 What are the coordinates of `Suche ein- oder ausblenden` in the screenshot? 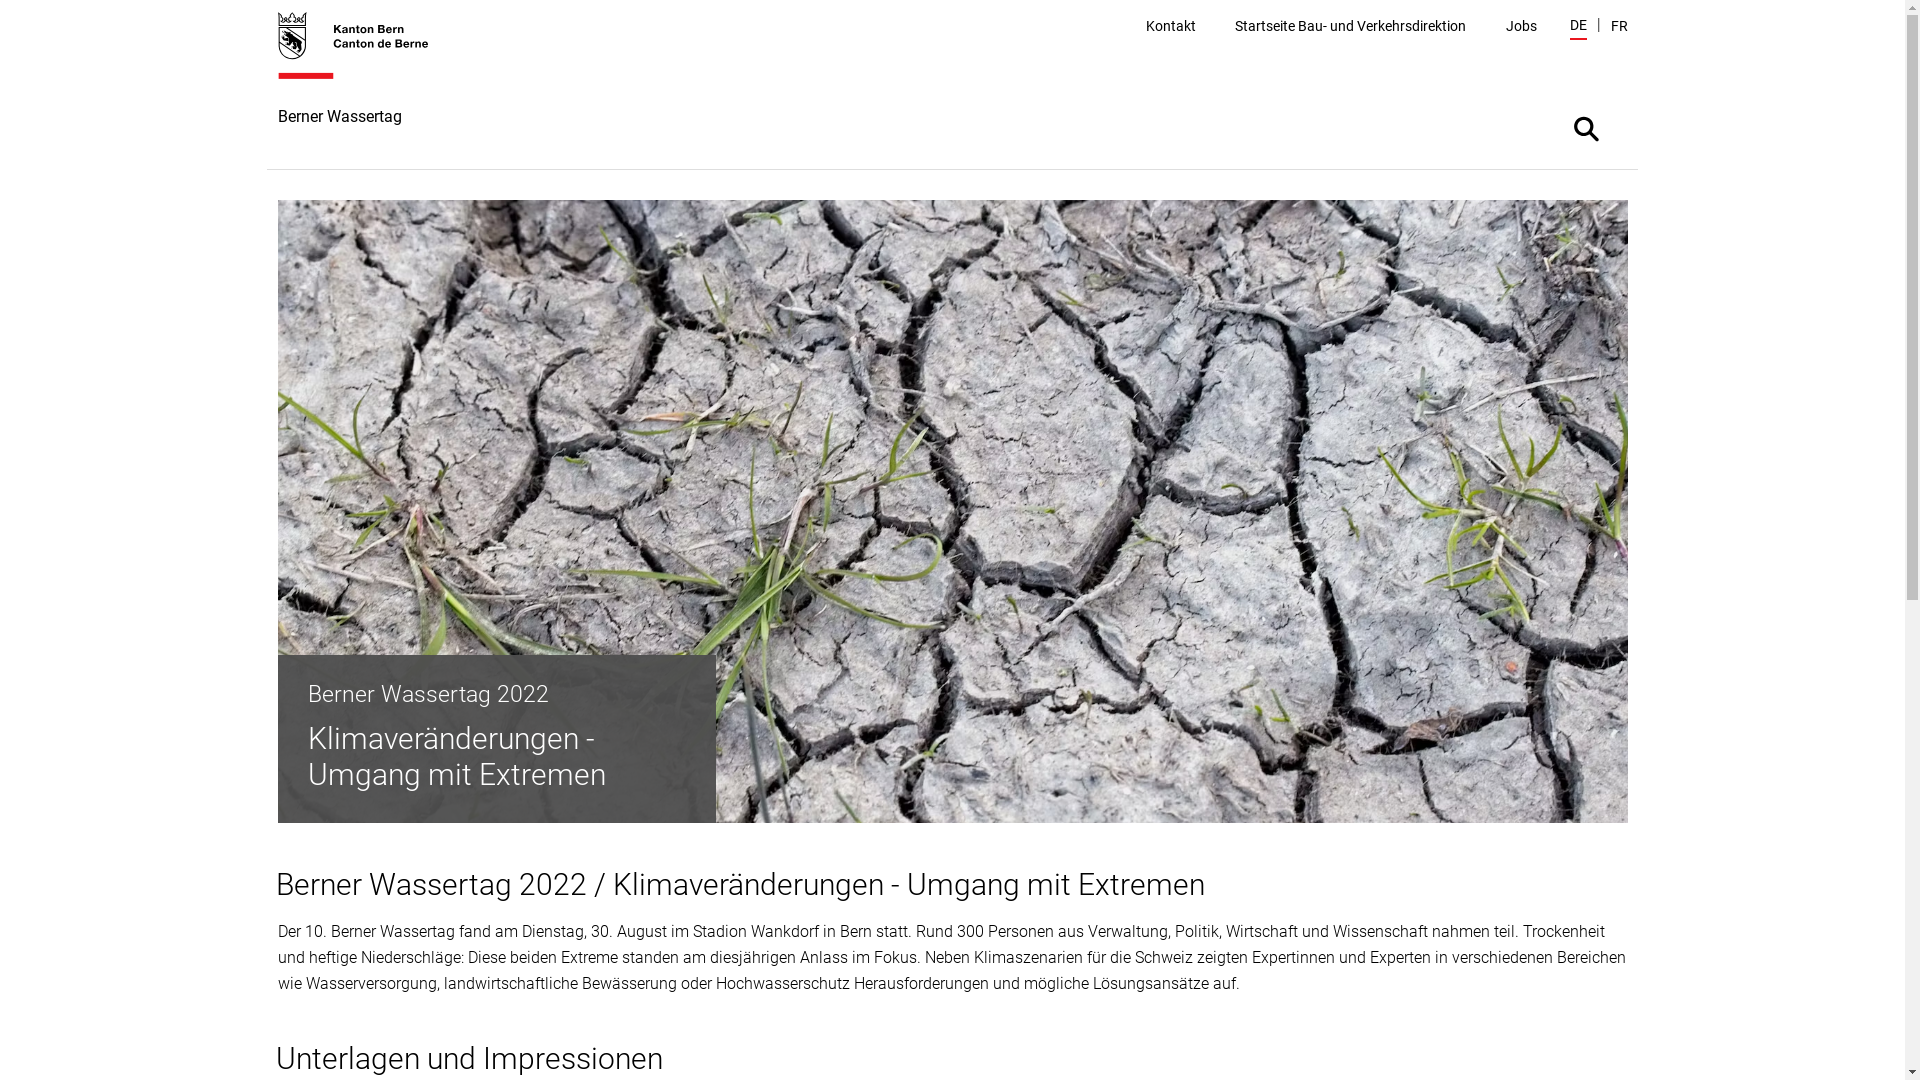 It's located at (1586, 128).